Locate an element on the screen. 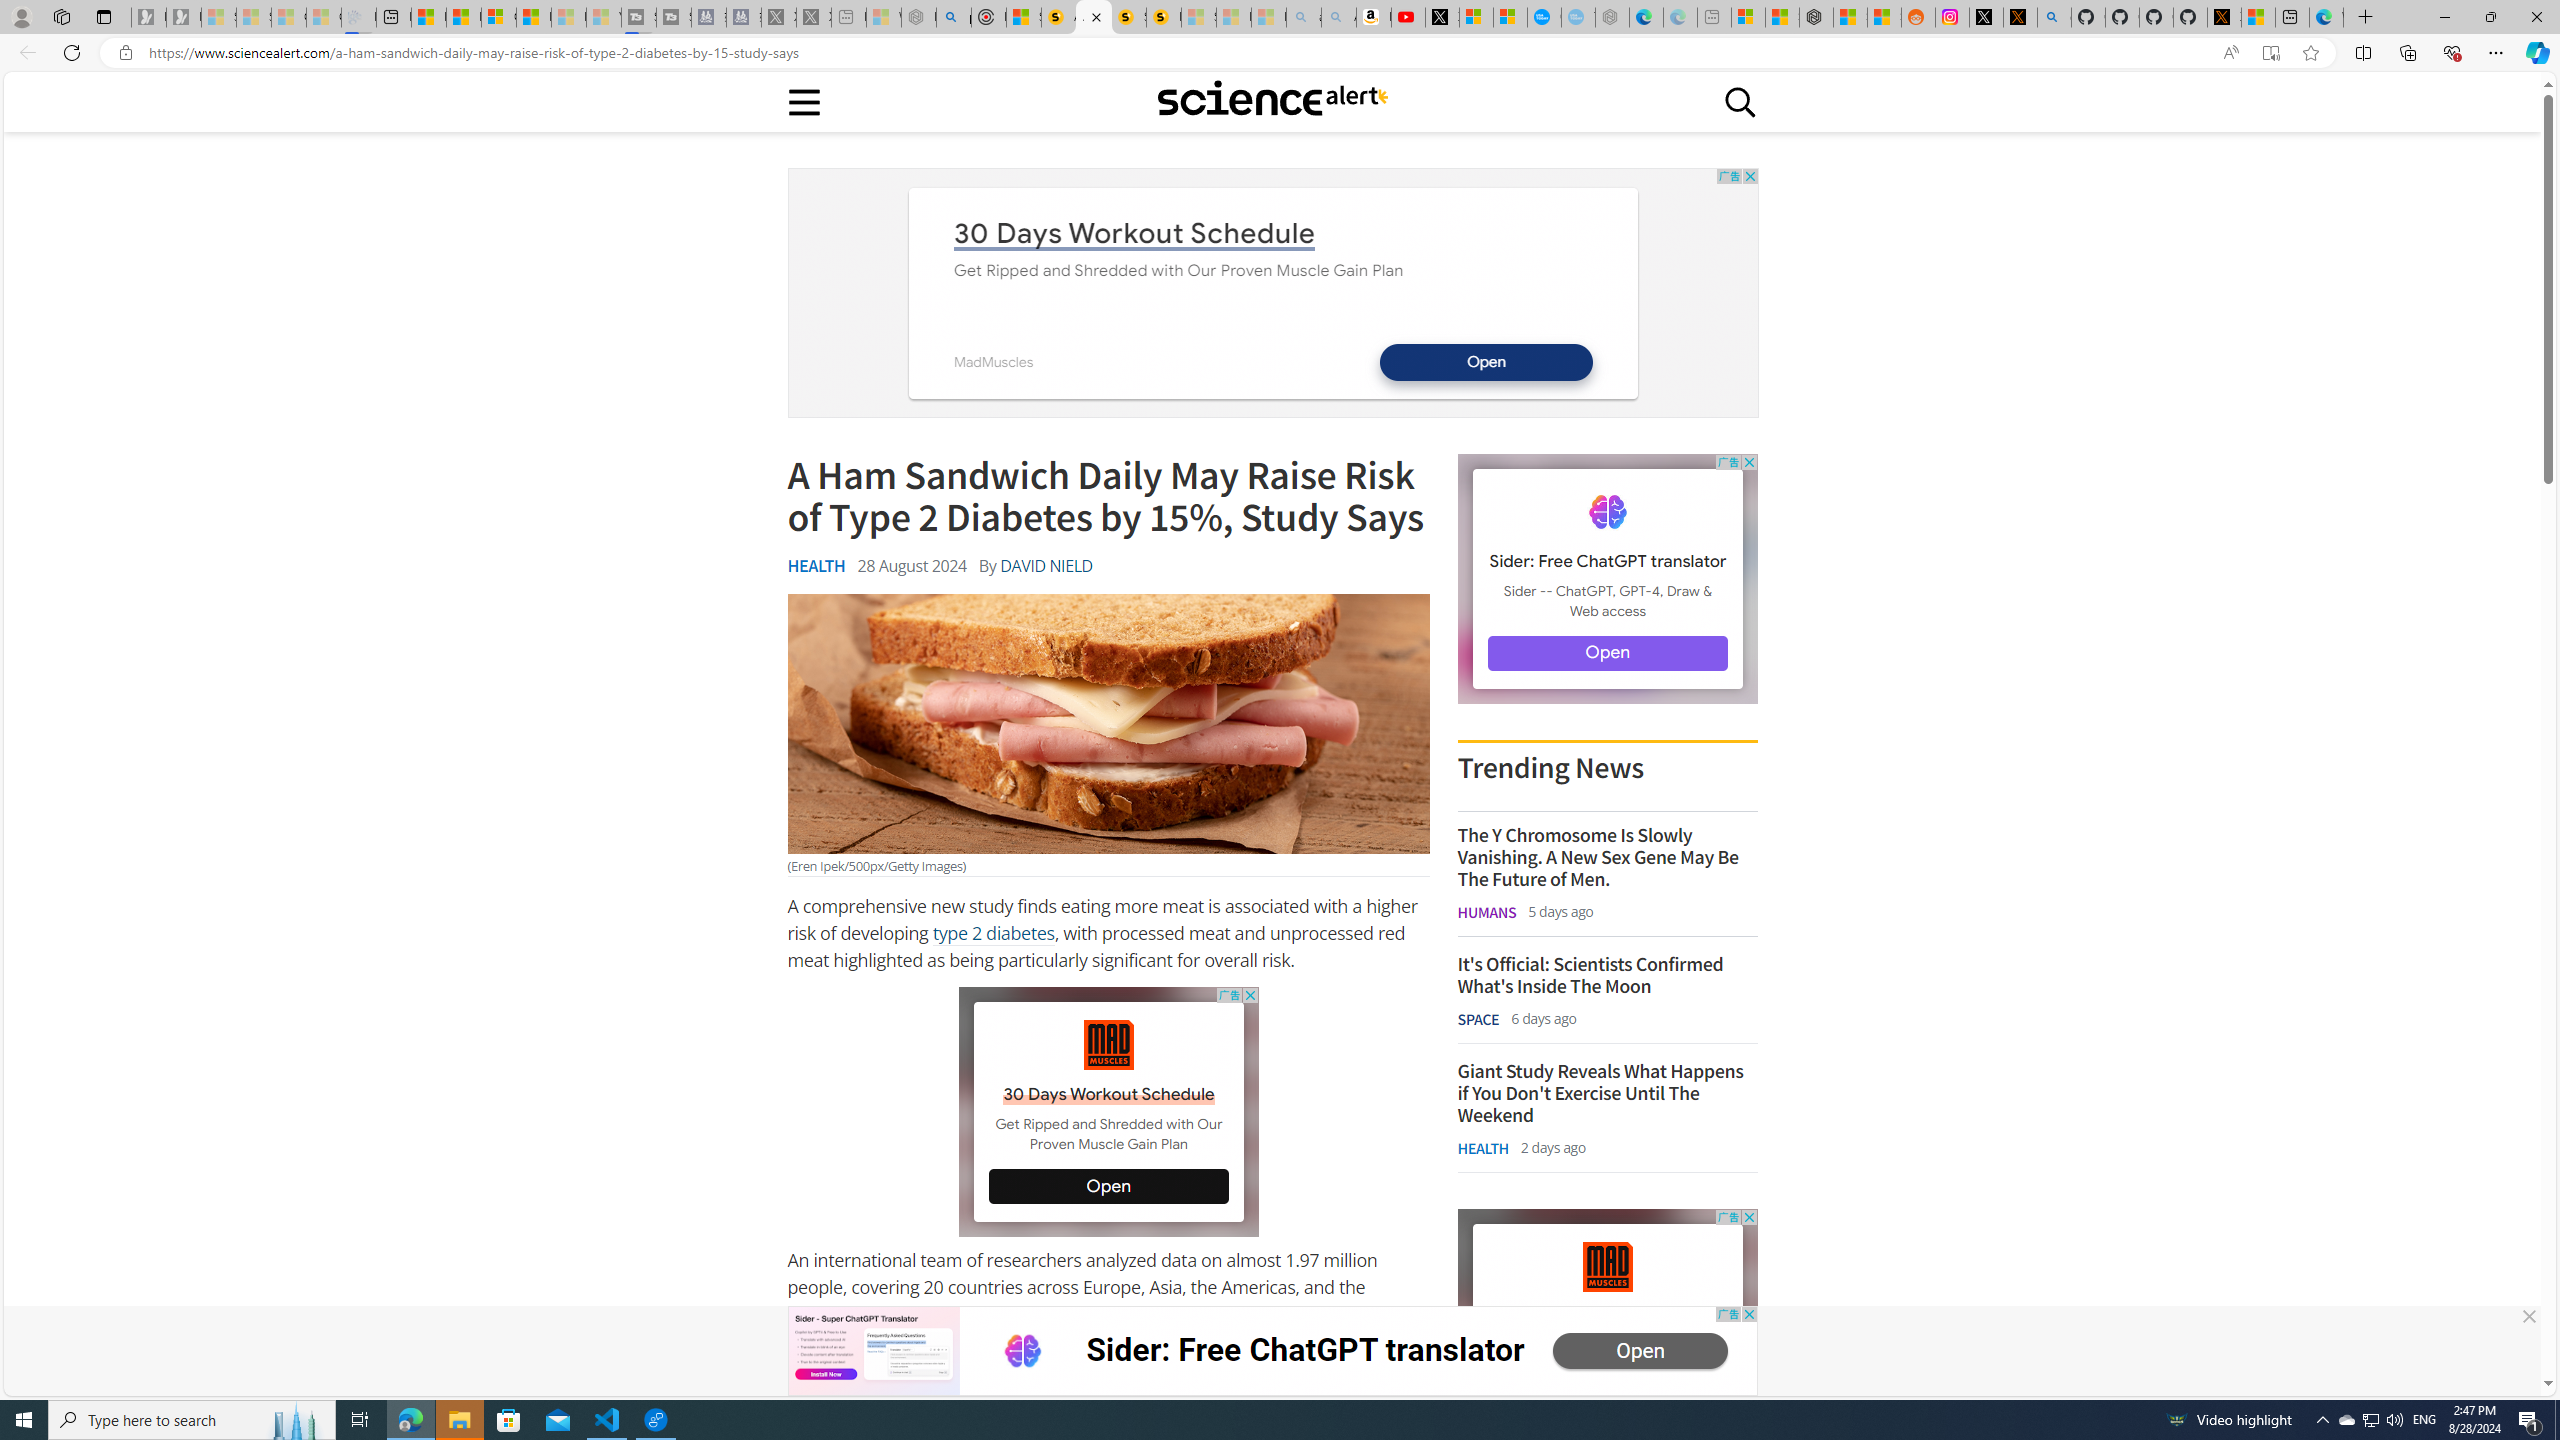 This screenshot has height=1440, width=2560. Ham sandwich is located at coordinates (1108, 724).